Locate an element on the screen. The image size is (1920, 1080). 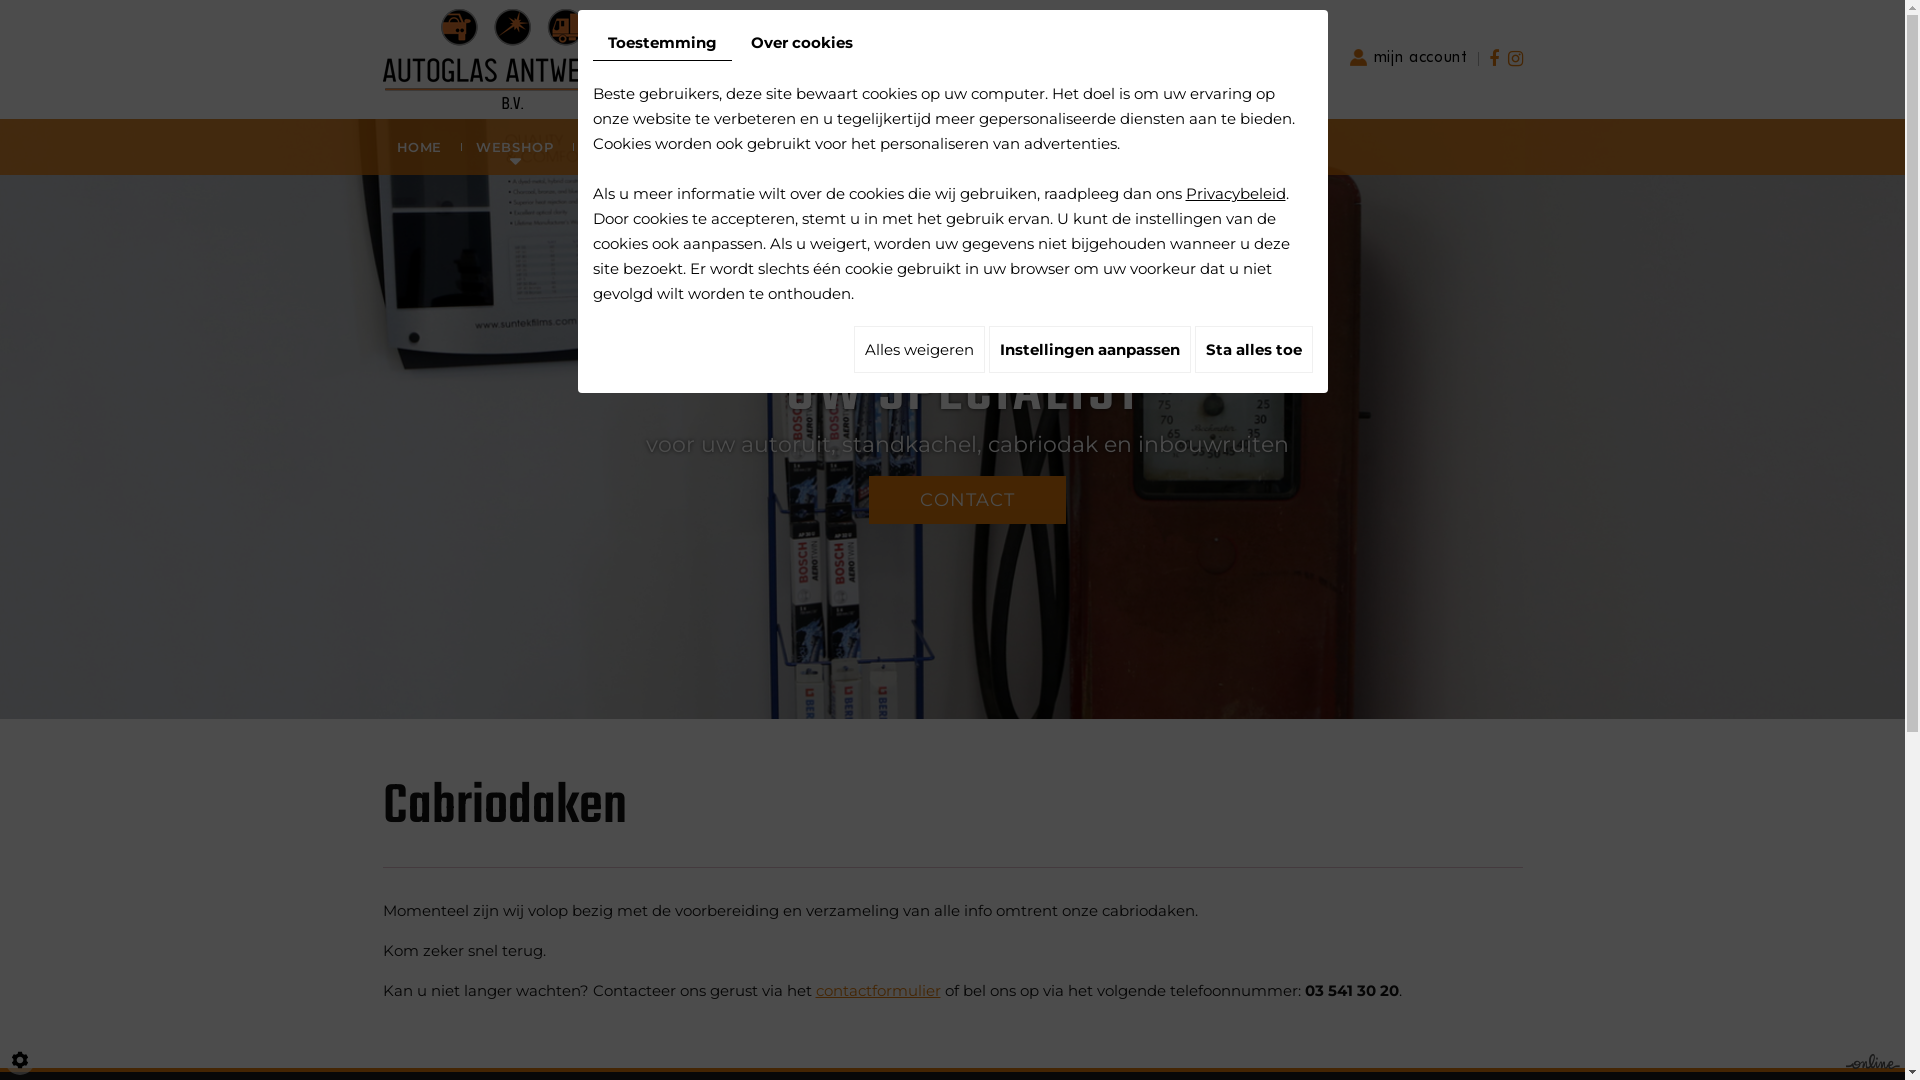
VERWARMING is located at coordinates (910, 147).